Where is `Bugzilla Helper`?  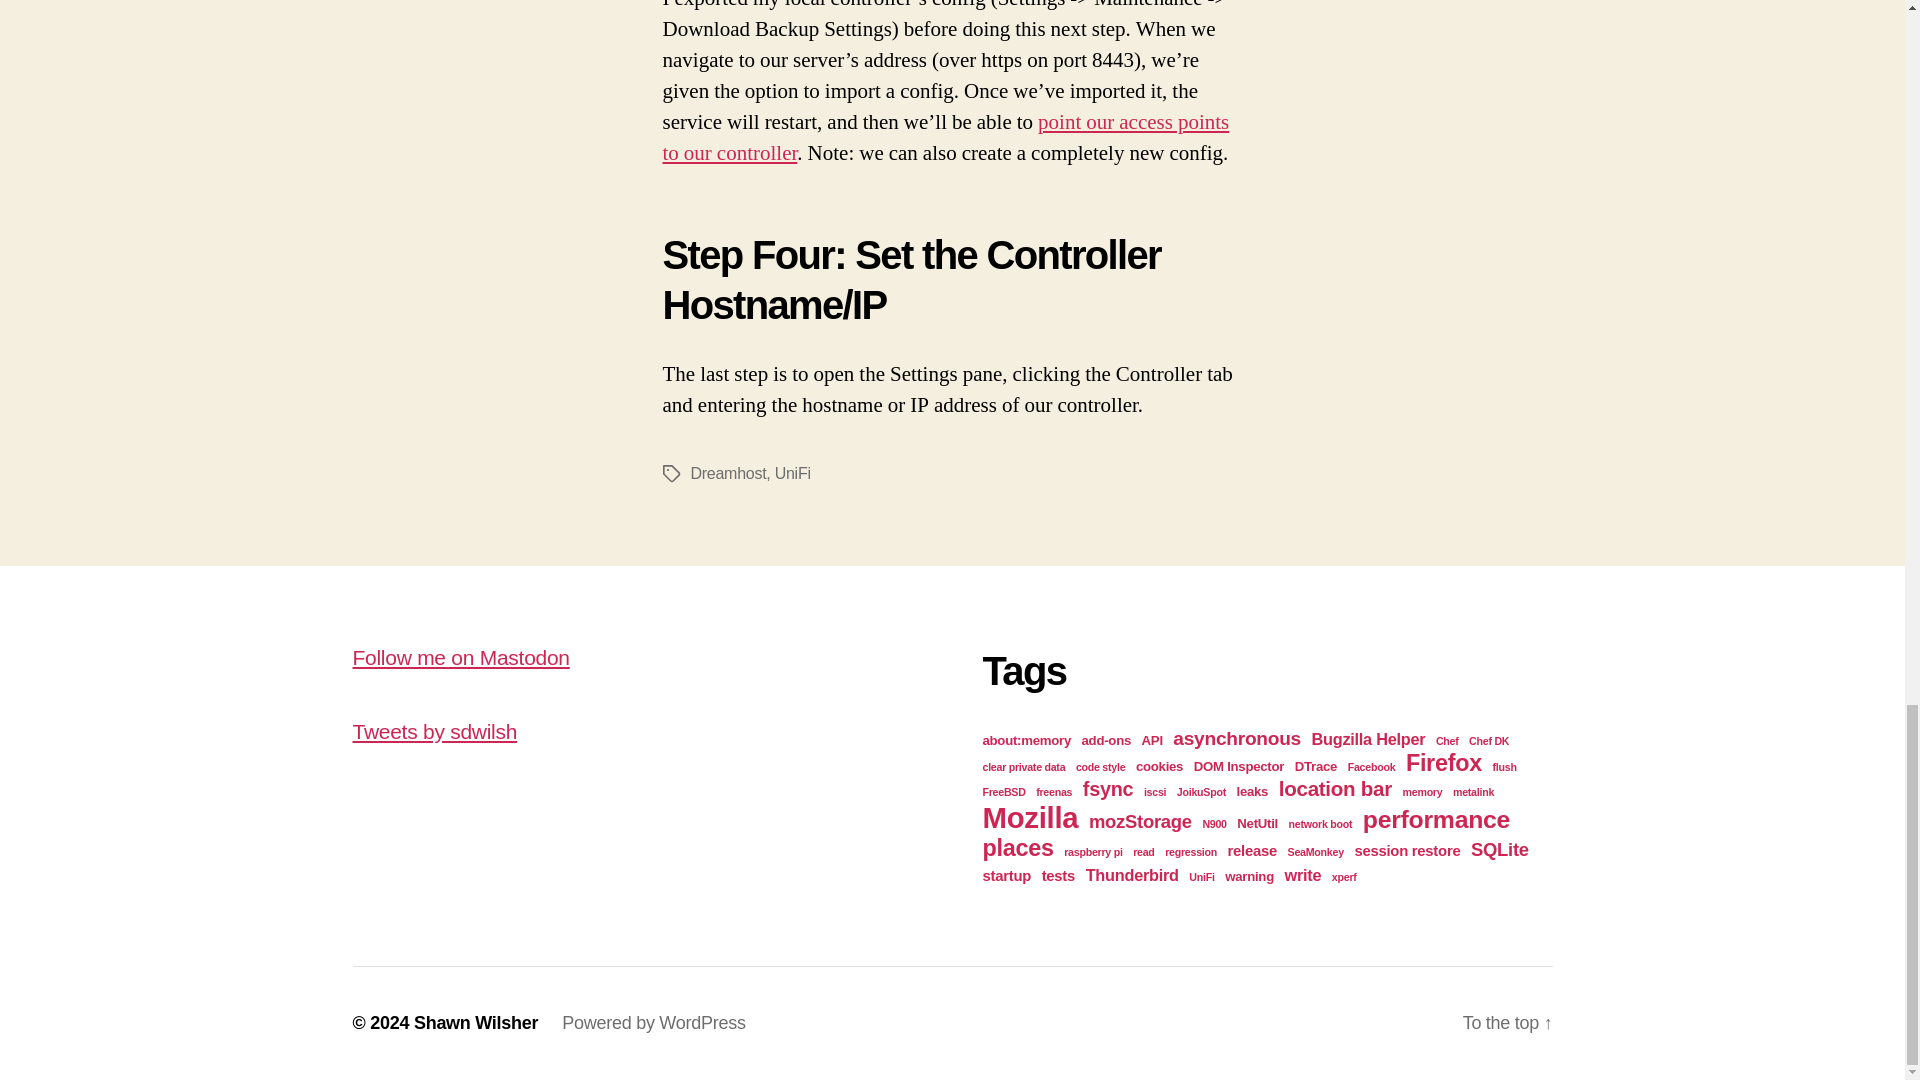
Bugzilla Helper is located at coordinates (1368, 739).